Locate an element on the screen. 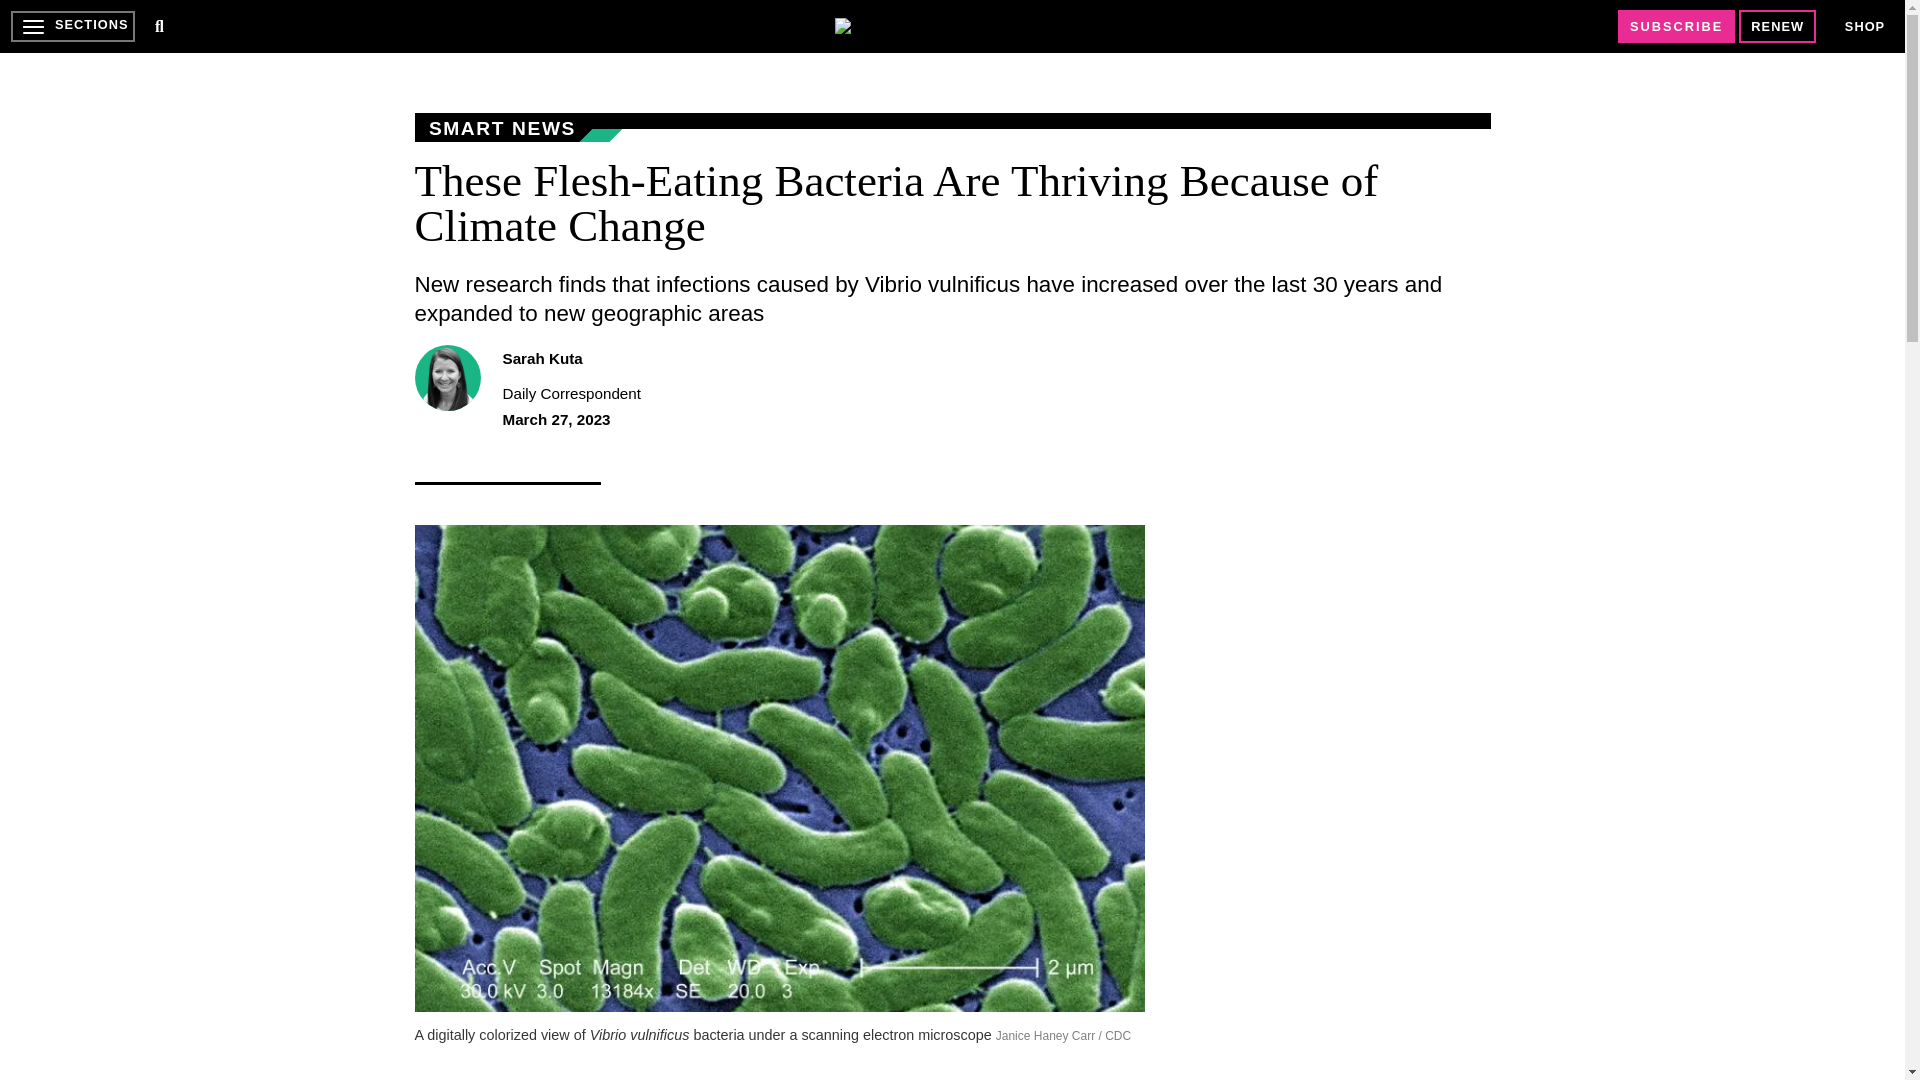  SHOP is located at coordinates (1864, 26).